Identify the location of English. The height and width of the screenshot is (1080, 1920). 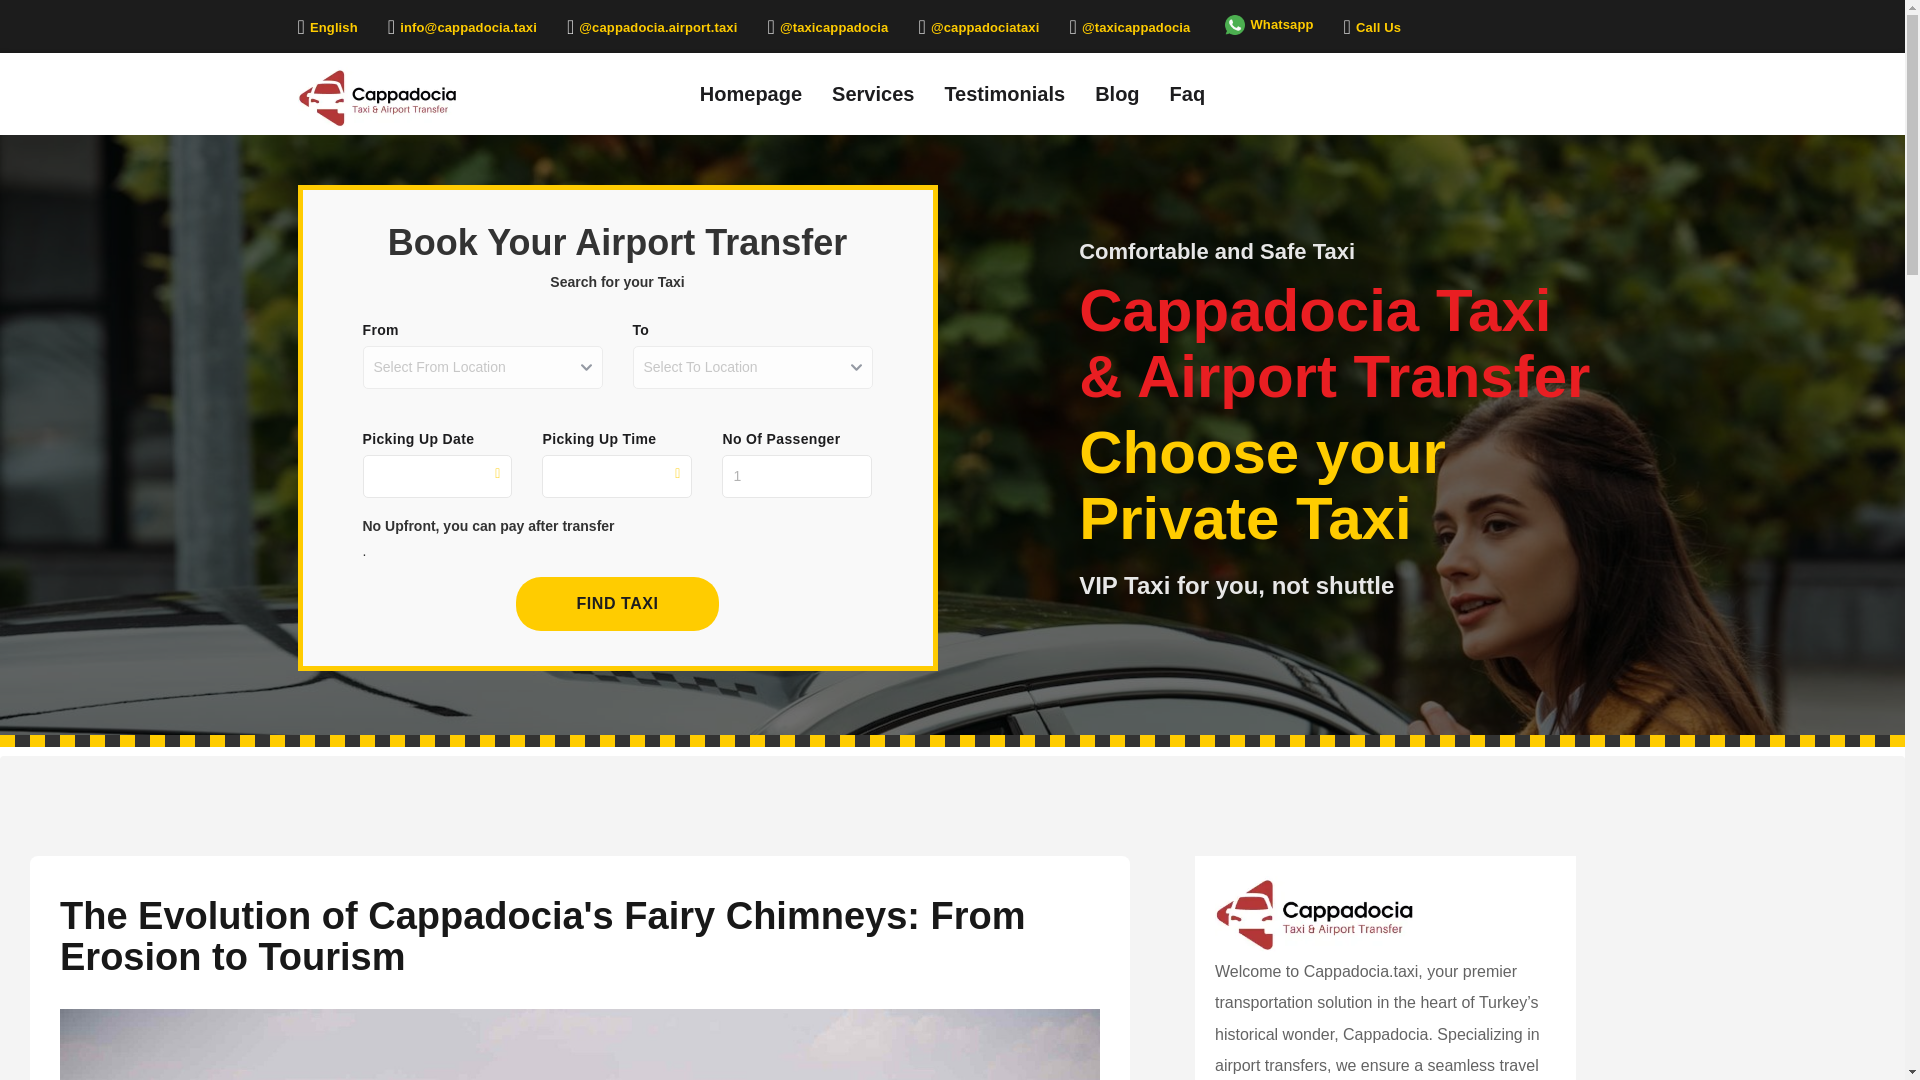
(327, 26).